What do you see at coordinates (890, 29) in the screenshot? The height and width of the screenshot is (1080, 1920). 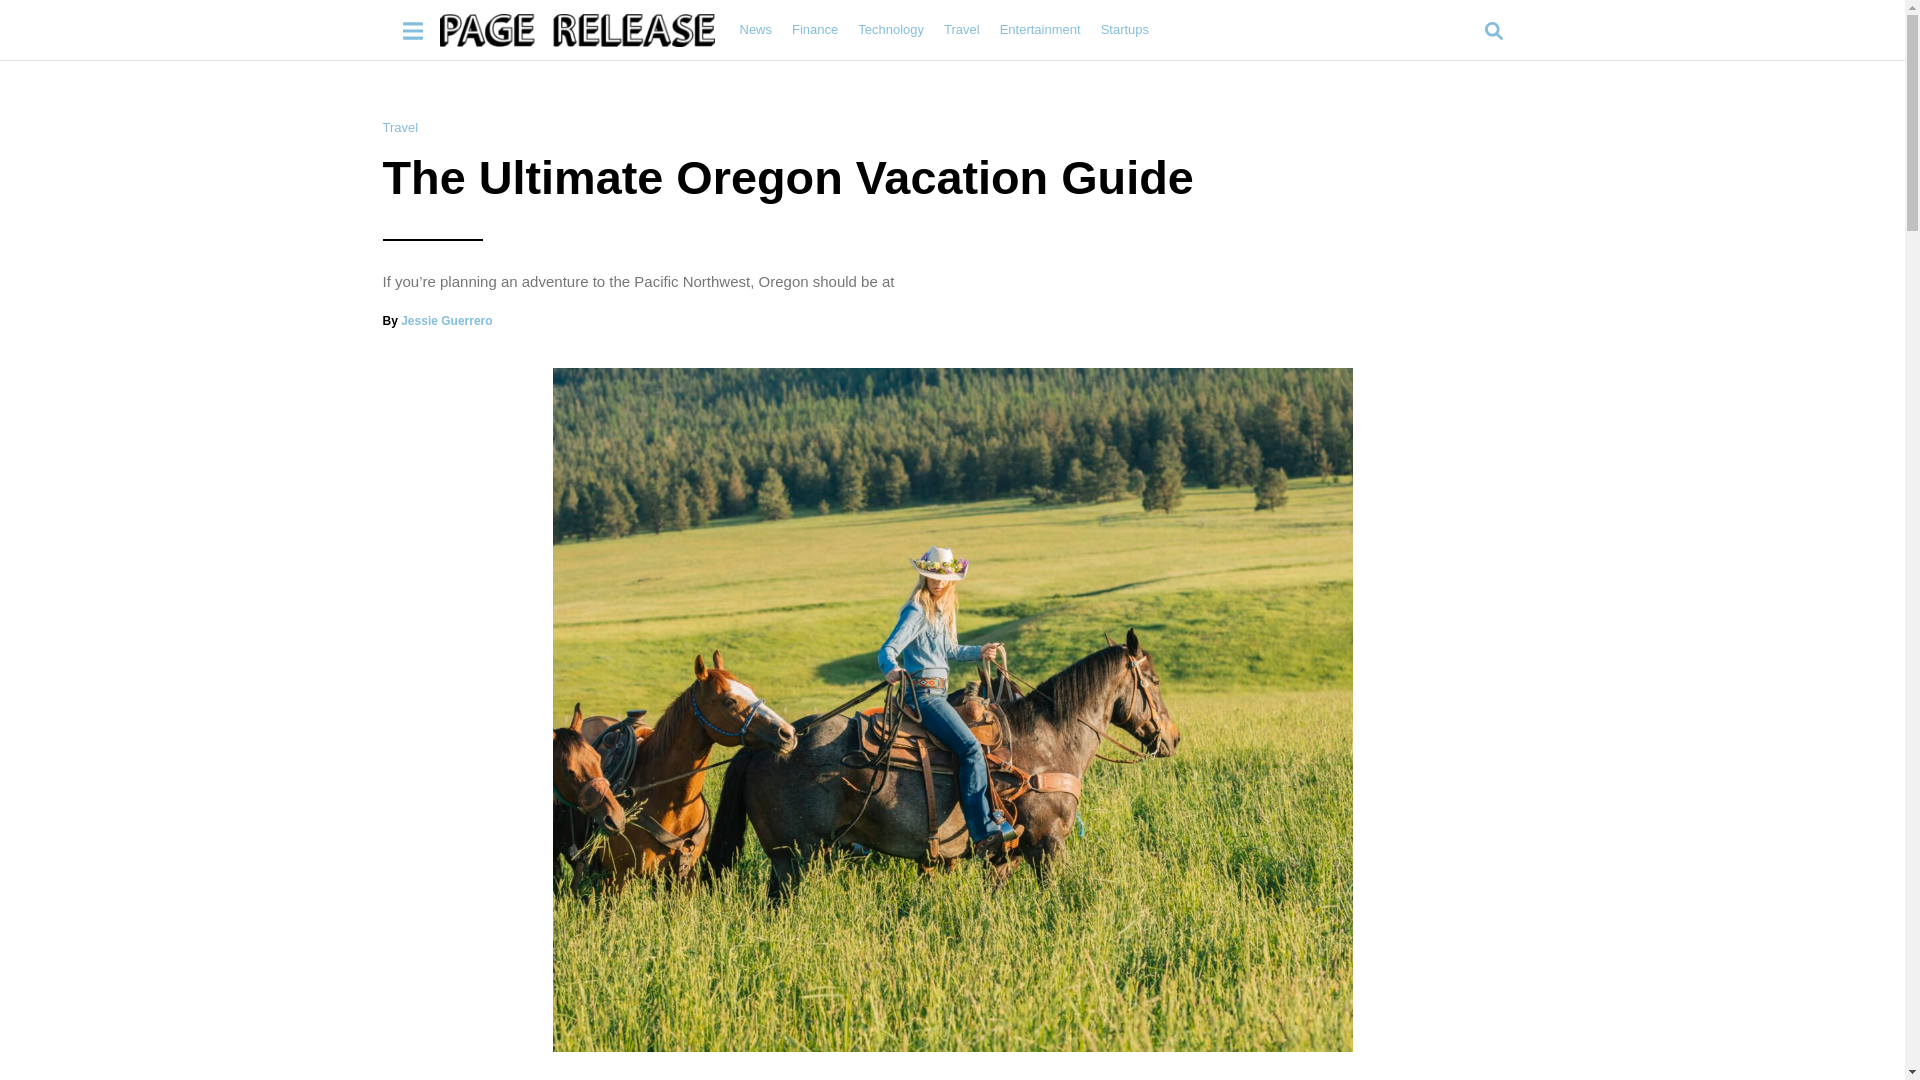 I see `Technology` at bounding box center [890, 29].